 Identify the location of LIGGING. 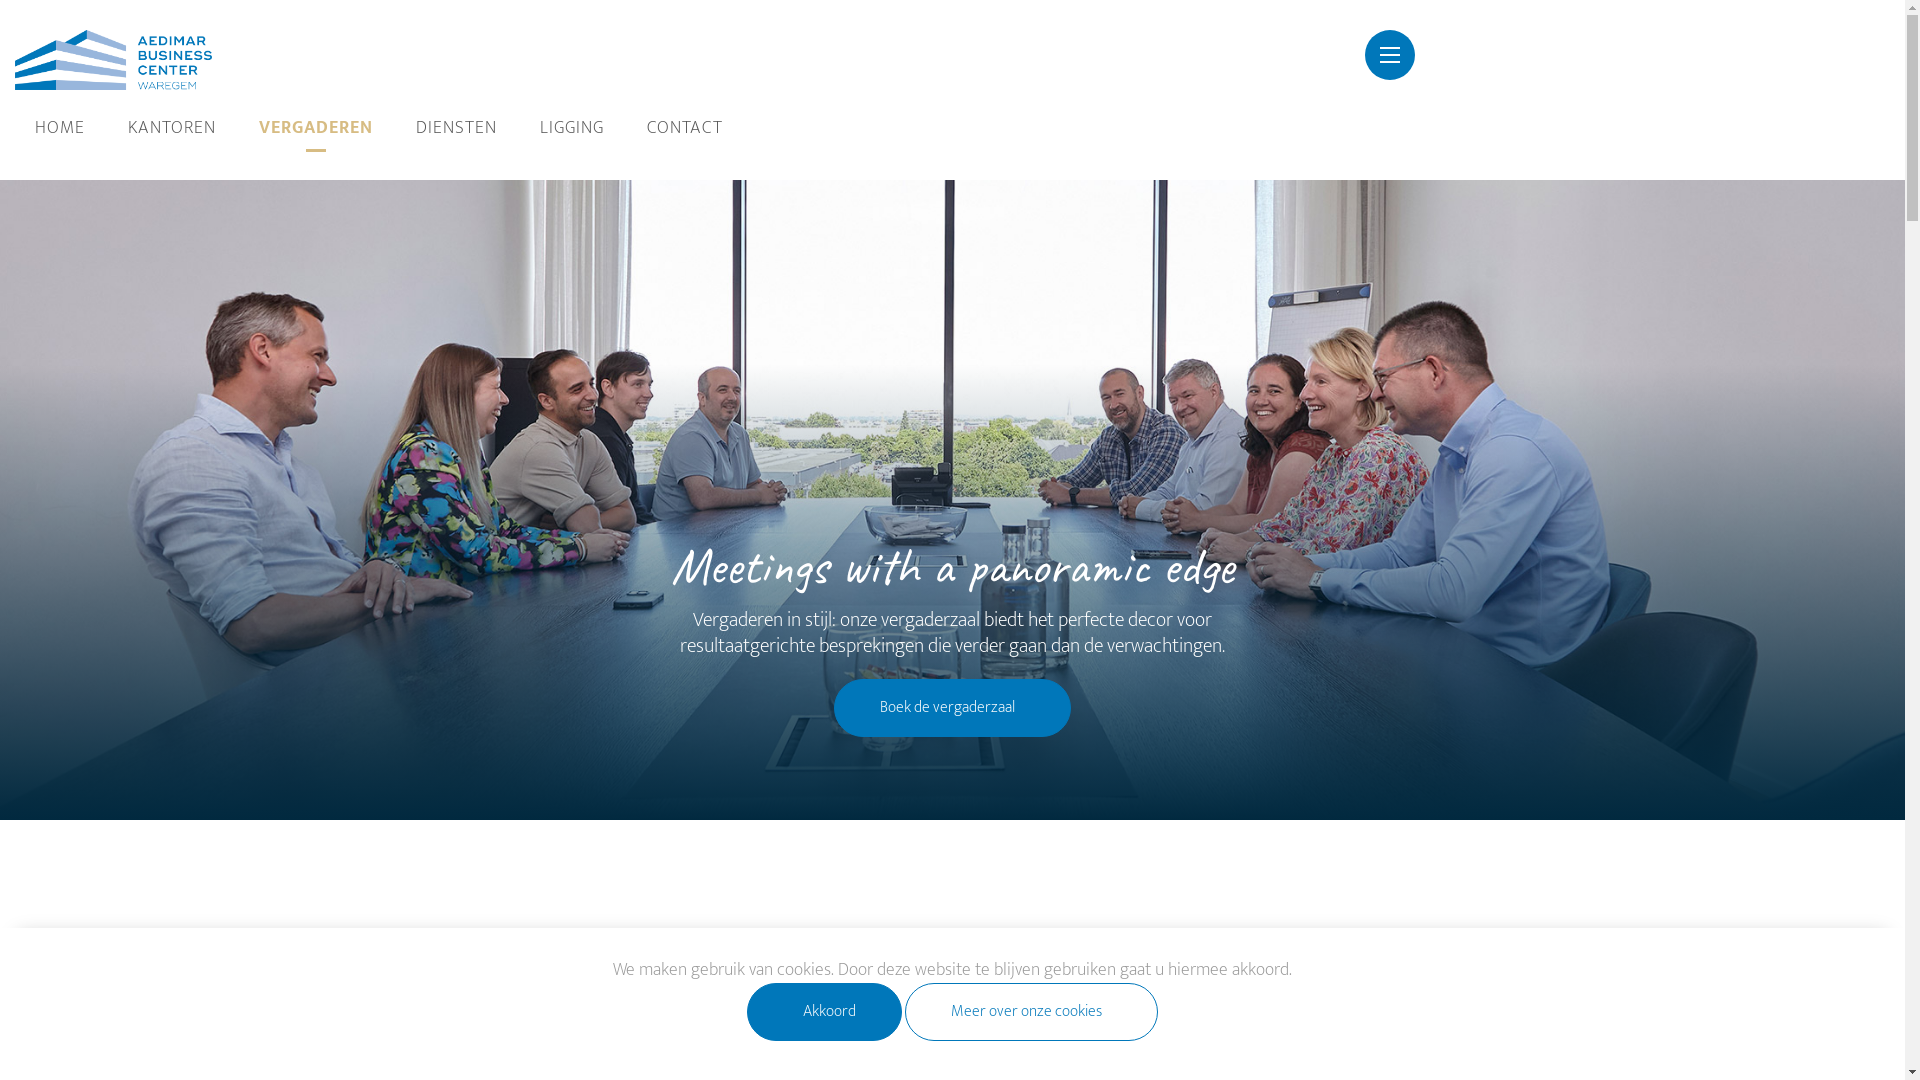
(572, 128).